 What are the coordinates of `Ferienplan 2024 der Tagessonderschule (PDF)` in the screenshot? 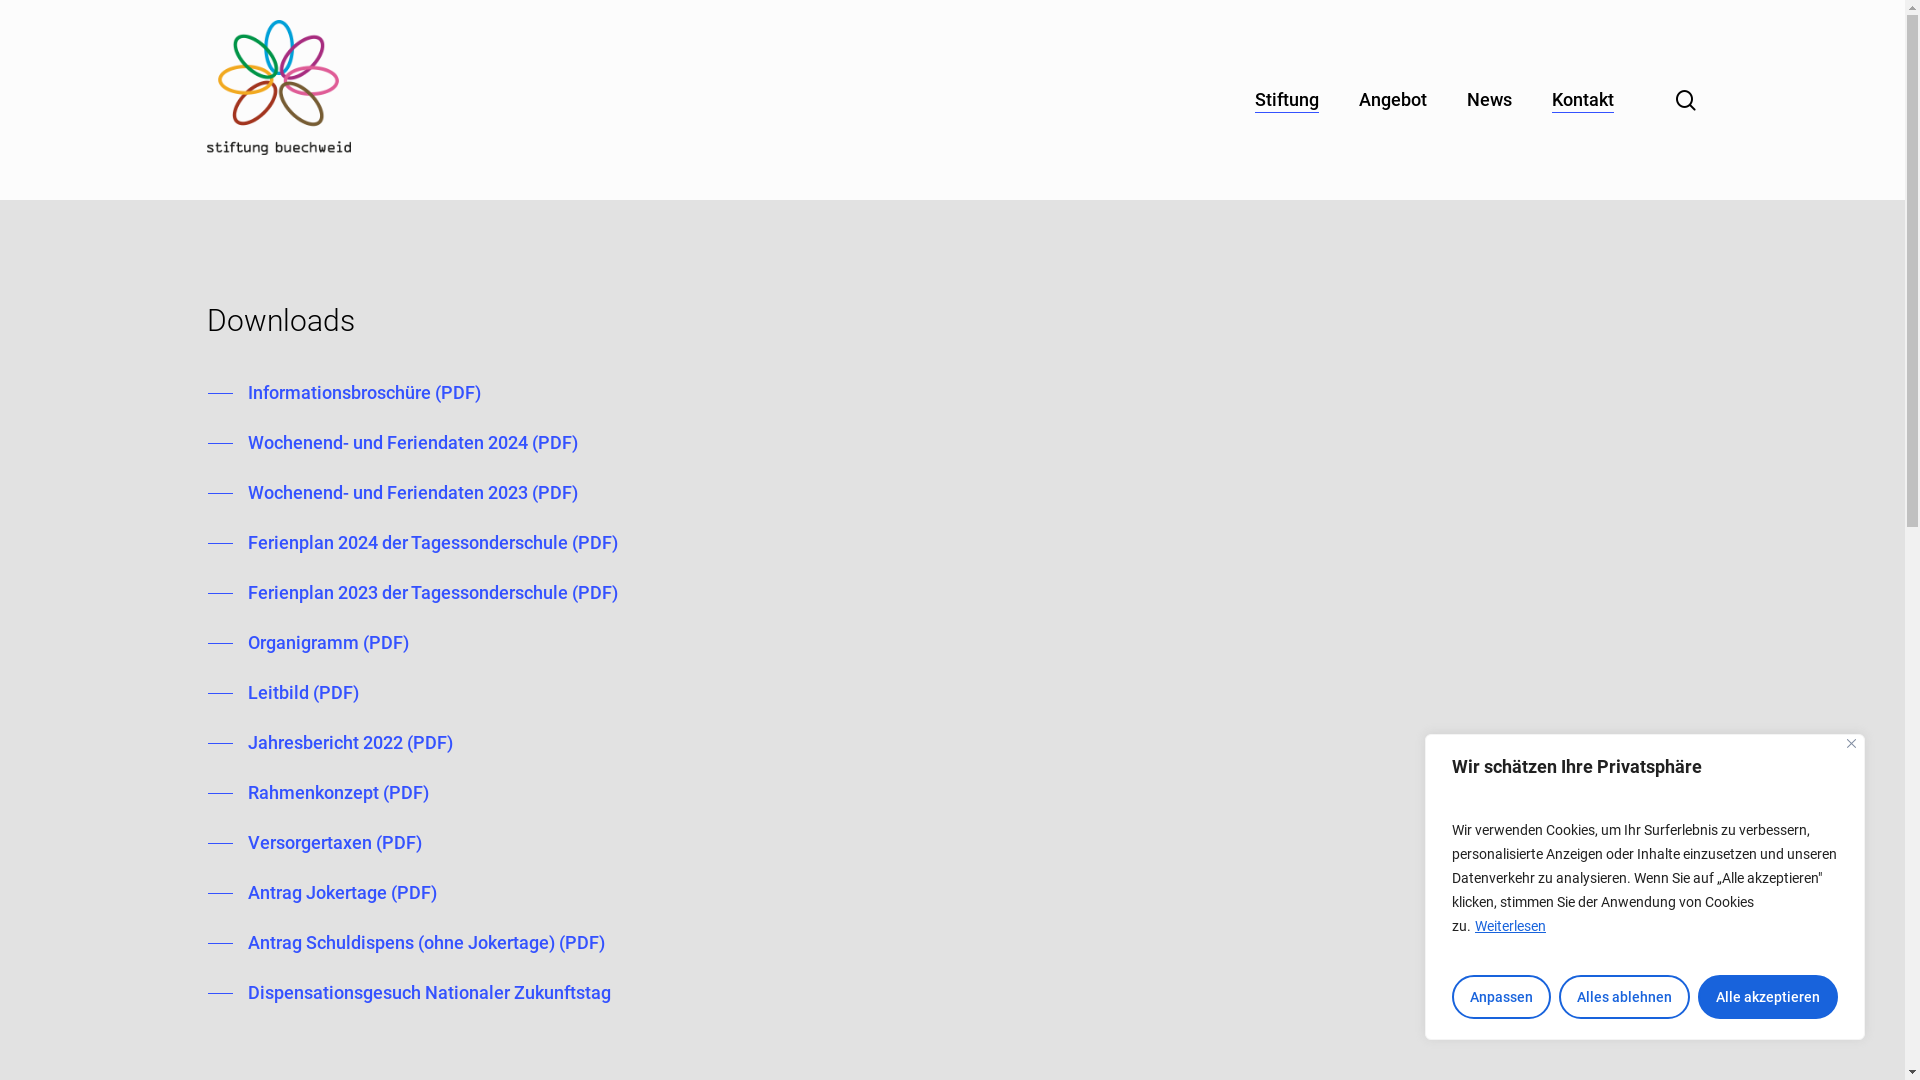 It's located at (413, 543).